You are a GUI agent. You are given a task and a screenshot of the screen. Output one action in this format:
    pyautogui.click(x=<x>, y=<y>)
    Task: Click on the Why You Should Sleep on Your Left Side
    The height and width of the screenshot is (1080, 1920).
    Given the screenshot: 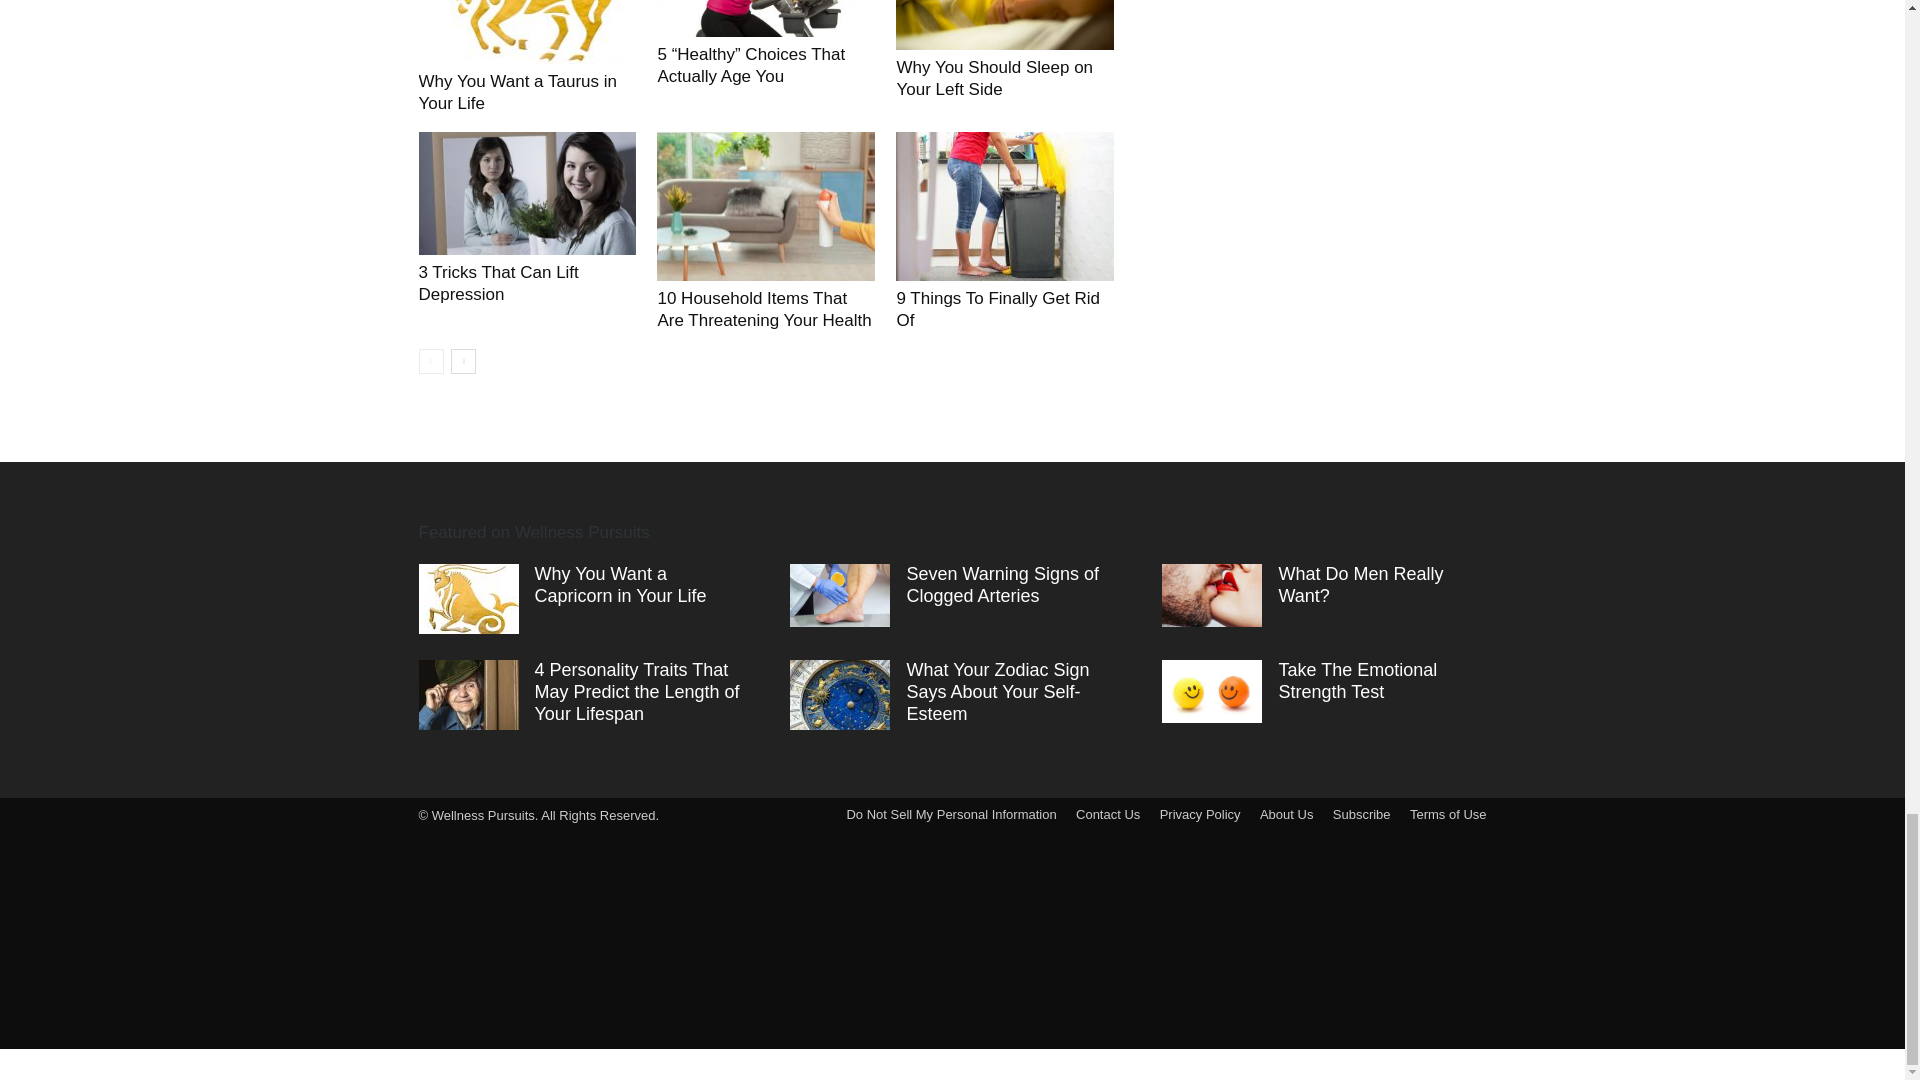 What is the action you would take?
    pyautogui.click(x=1004, y=25)
    